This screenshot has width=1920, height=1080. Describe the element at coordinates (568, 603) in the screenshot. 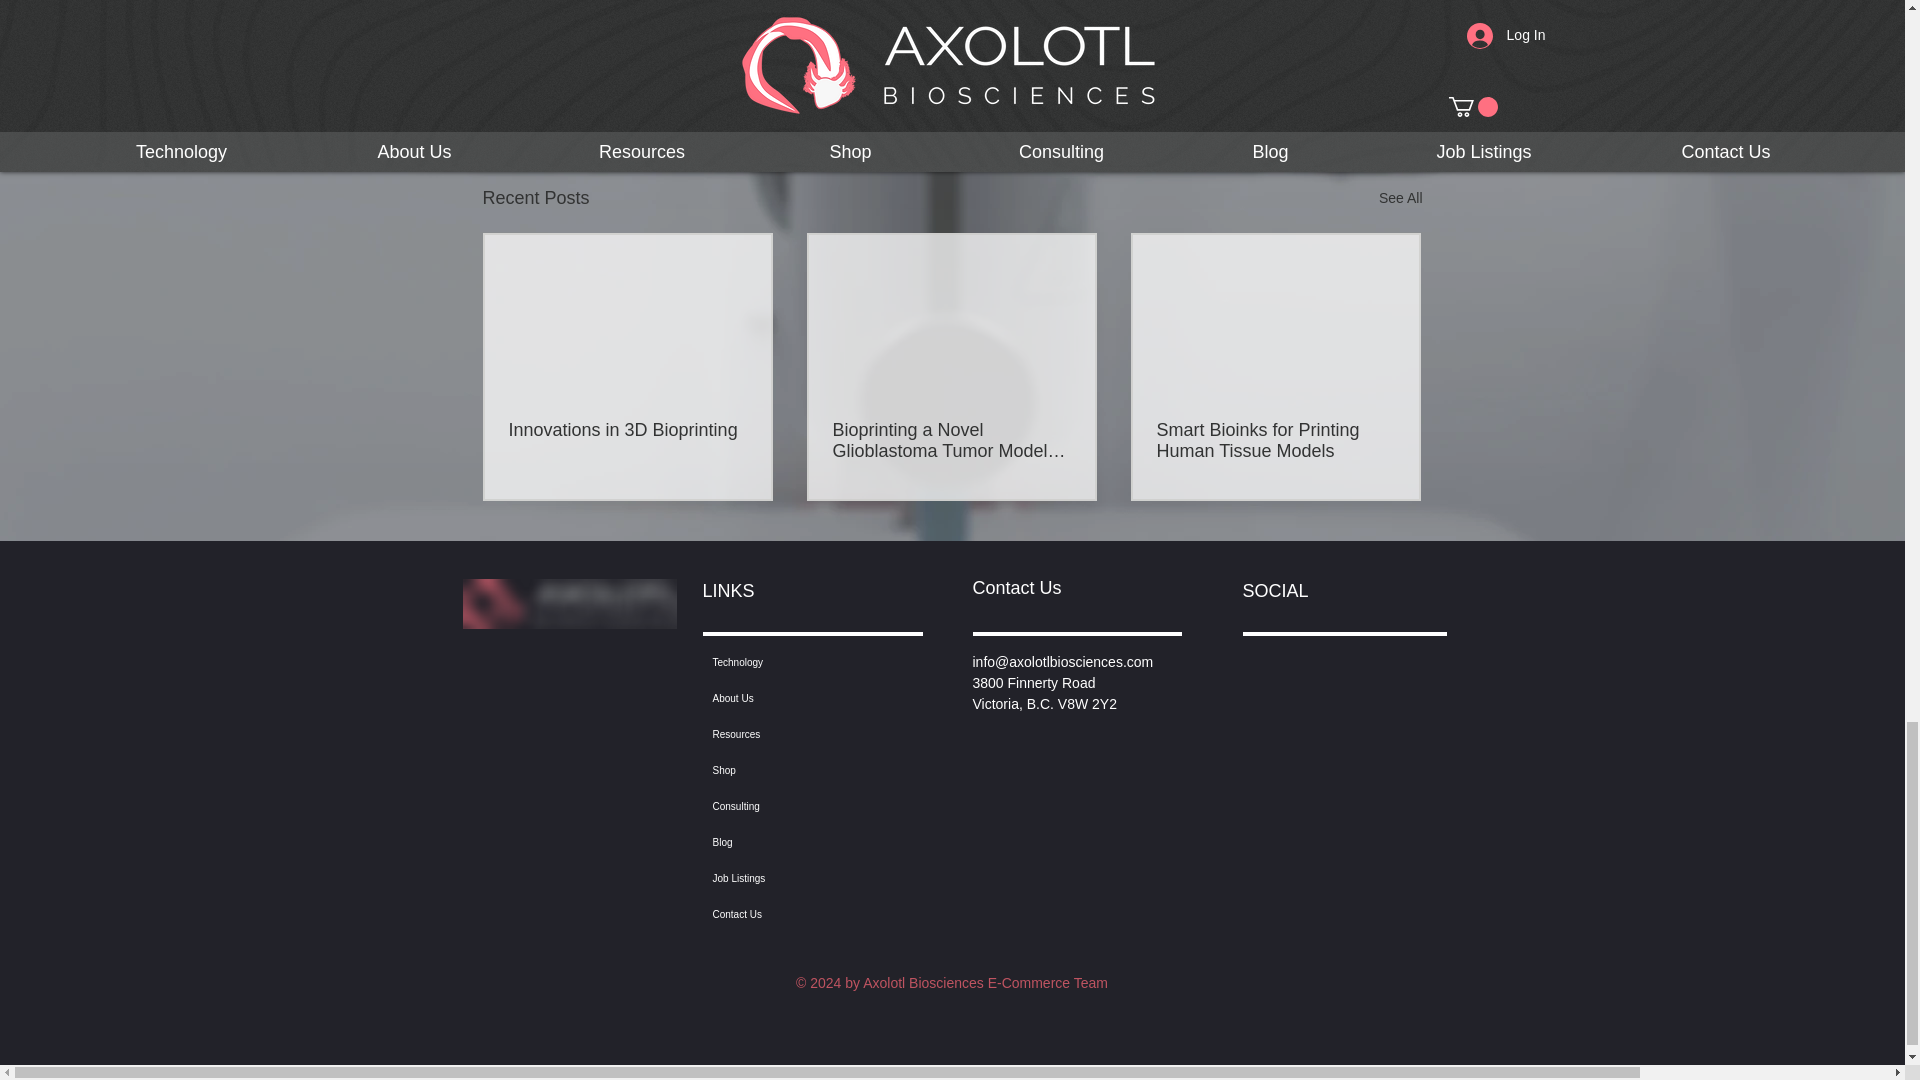

I see `AxolotlBioscienceHybridLogo-removebg-preview.png` at that location.